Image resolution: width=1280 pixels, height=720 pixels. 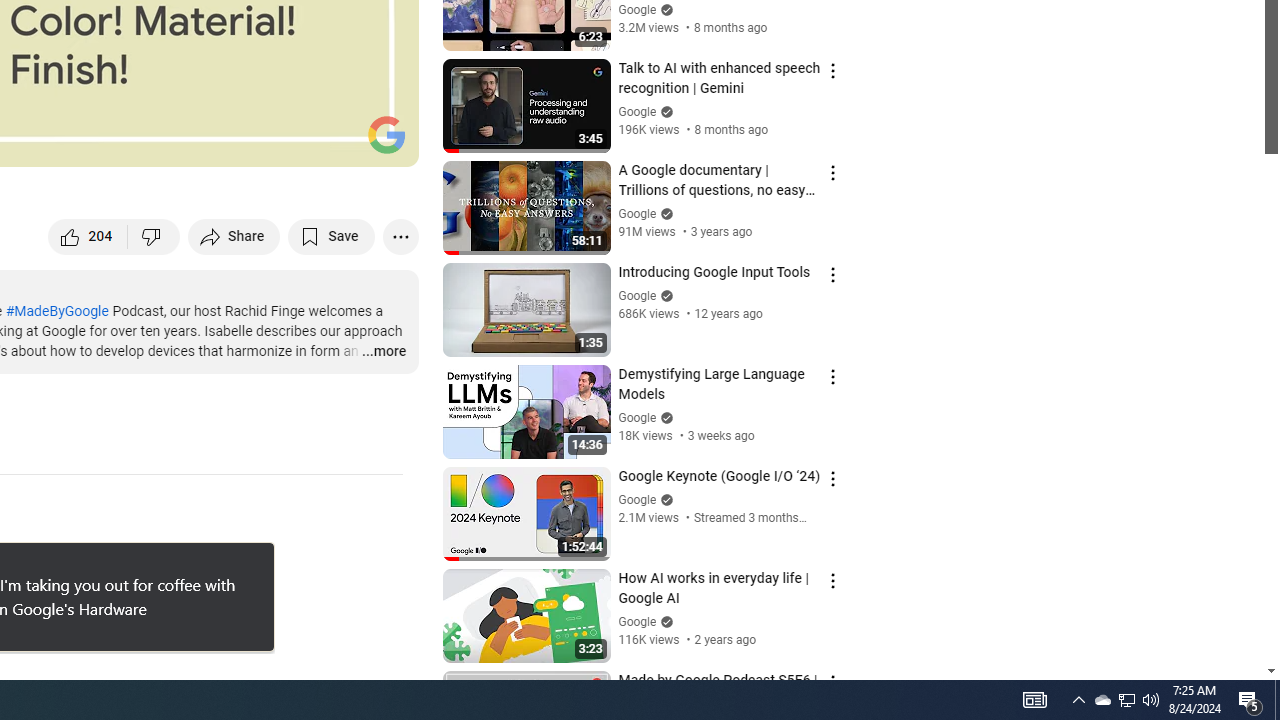 What do you see at coordinates (332, 236) in the screenshot?
I see `Save to playlist` at bounding box center [332, 236].